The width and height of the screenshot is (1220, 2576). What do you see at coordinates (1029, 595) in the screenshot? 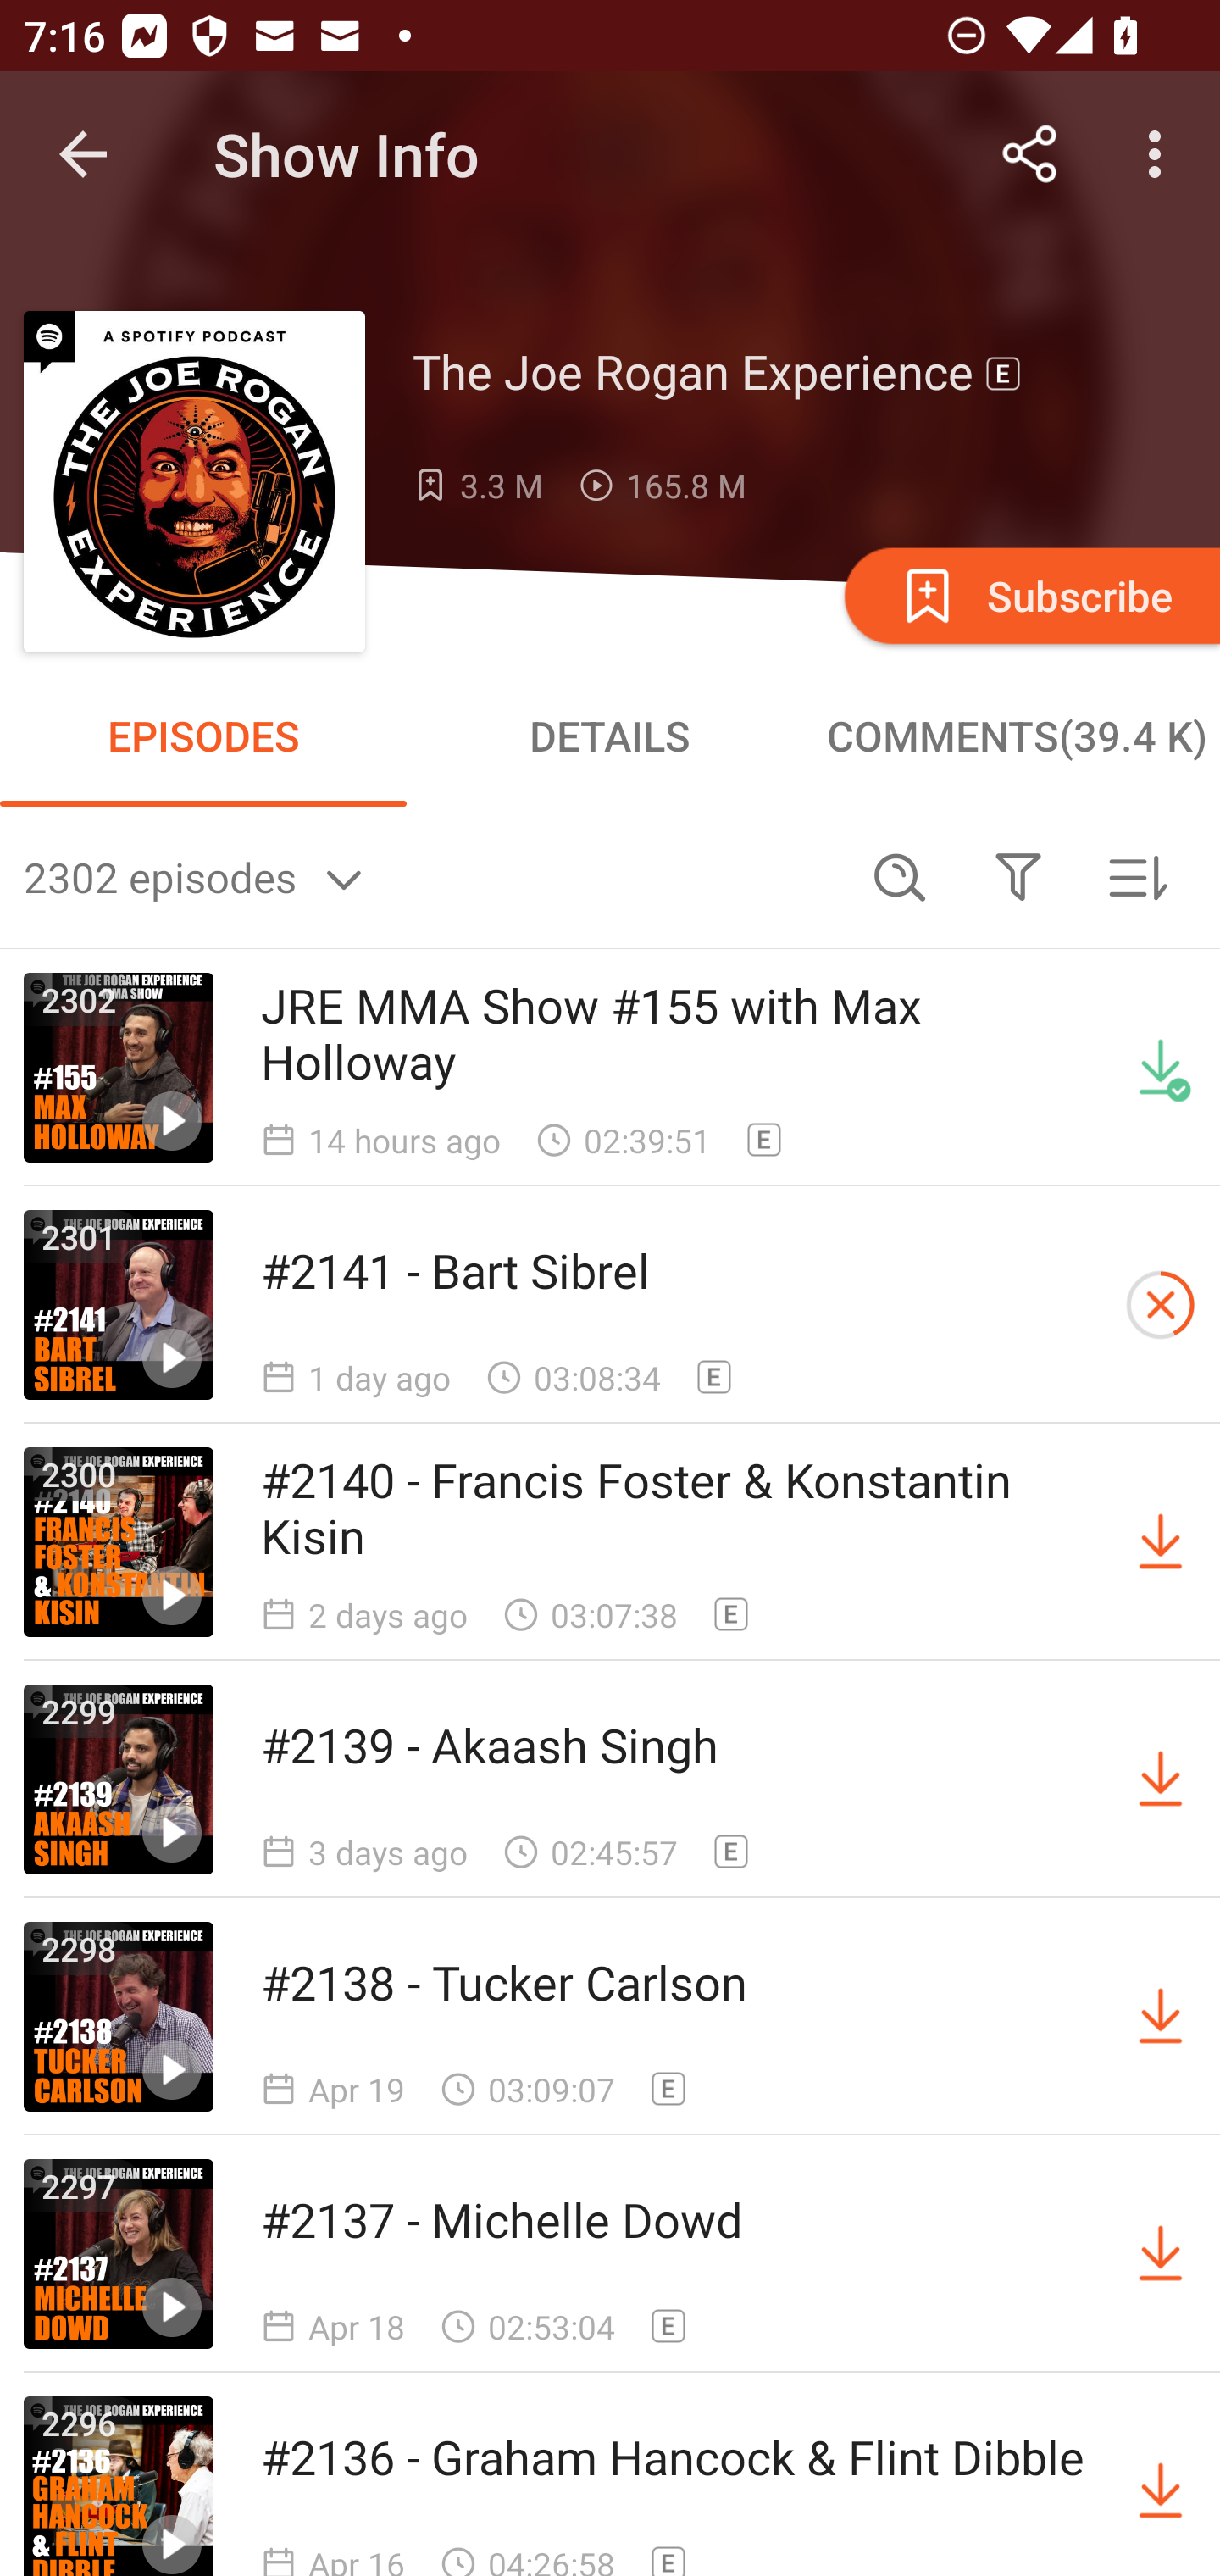
I see `Subscribe` at bounding box center [1029, 595].